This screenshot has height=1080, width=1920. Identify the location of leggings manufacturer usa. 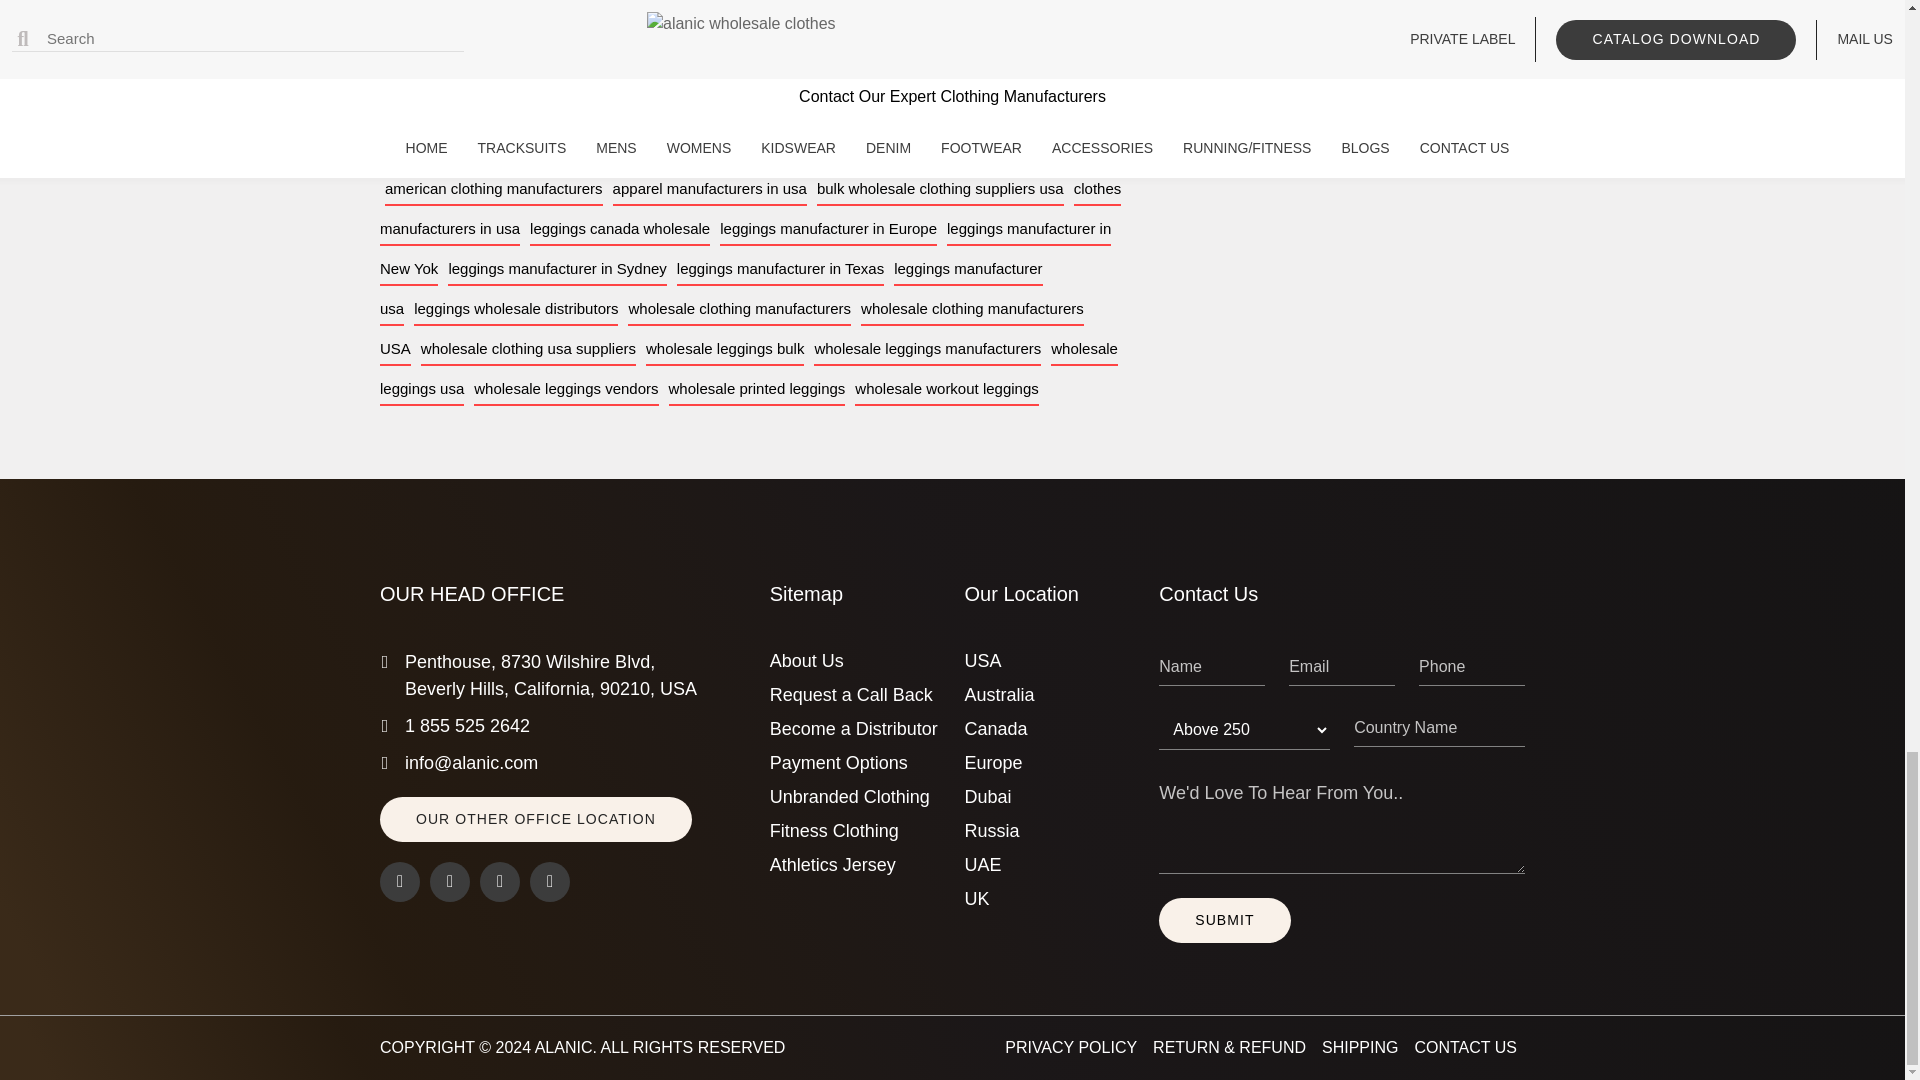
(711, 289).